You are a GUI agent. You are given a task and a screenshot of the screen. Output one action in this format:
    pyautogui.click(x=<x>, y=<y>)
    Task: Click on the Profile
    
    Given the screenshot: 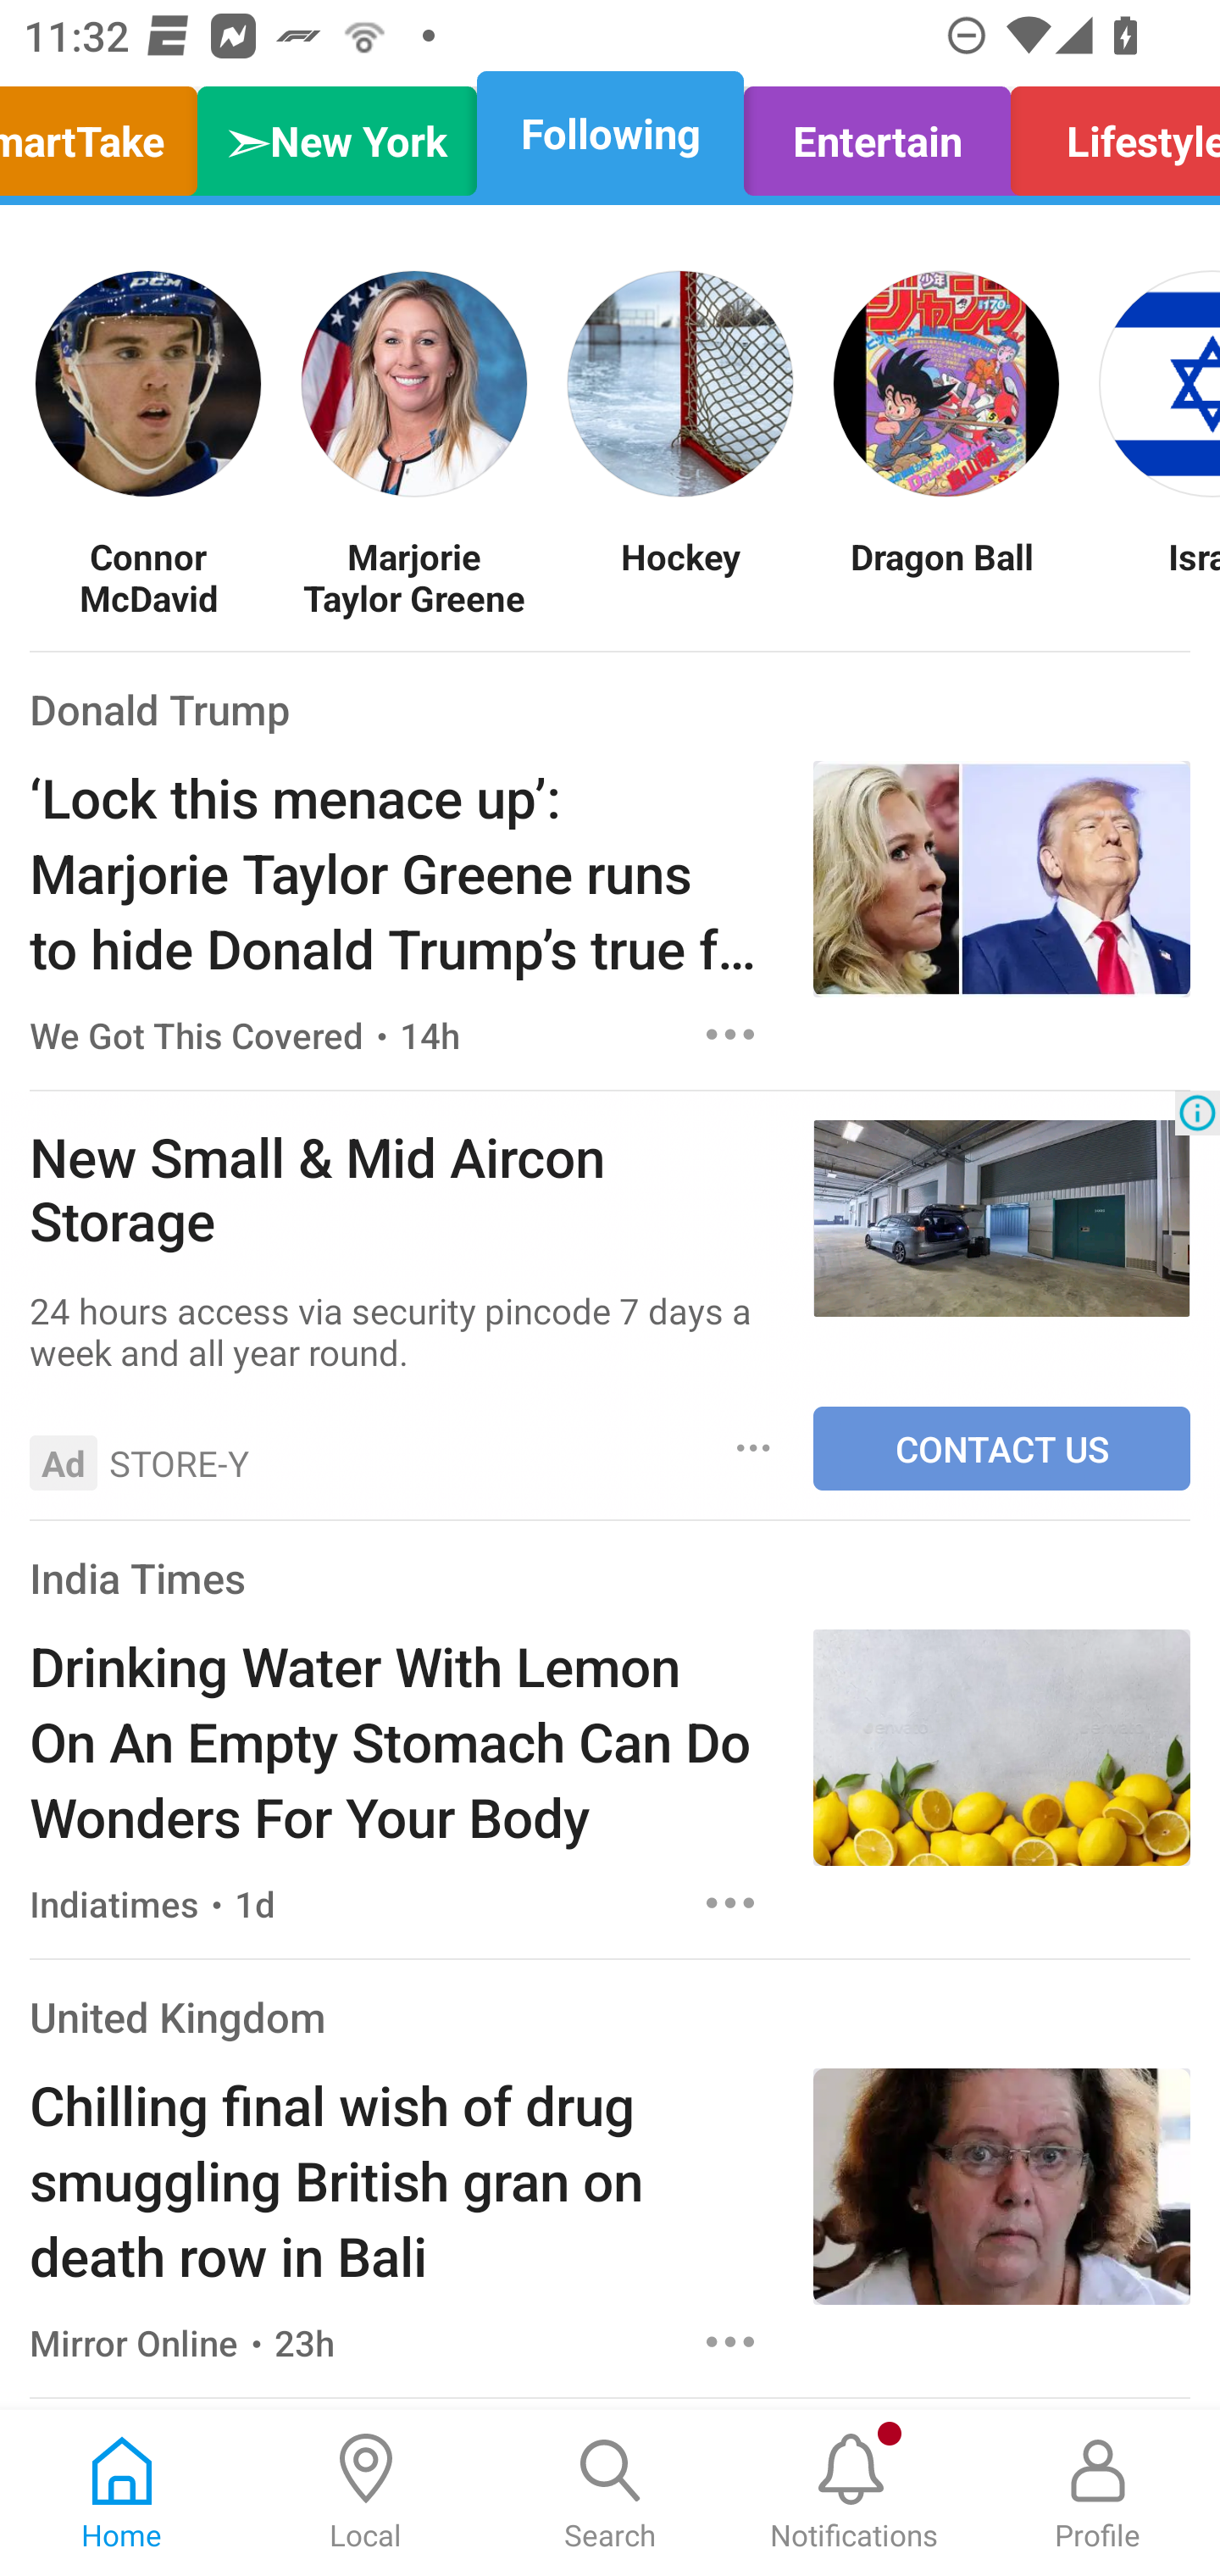 What is the action you would take?
    pyautogui.click(x=1098, y=2493)
    